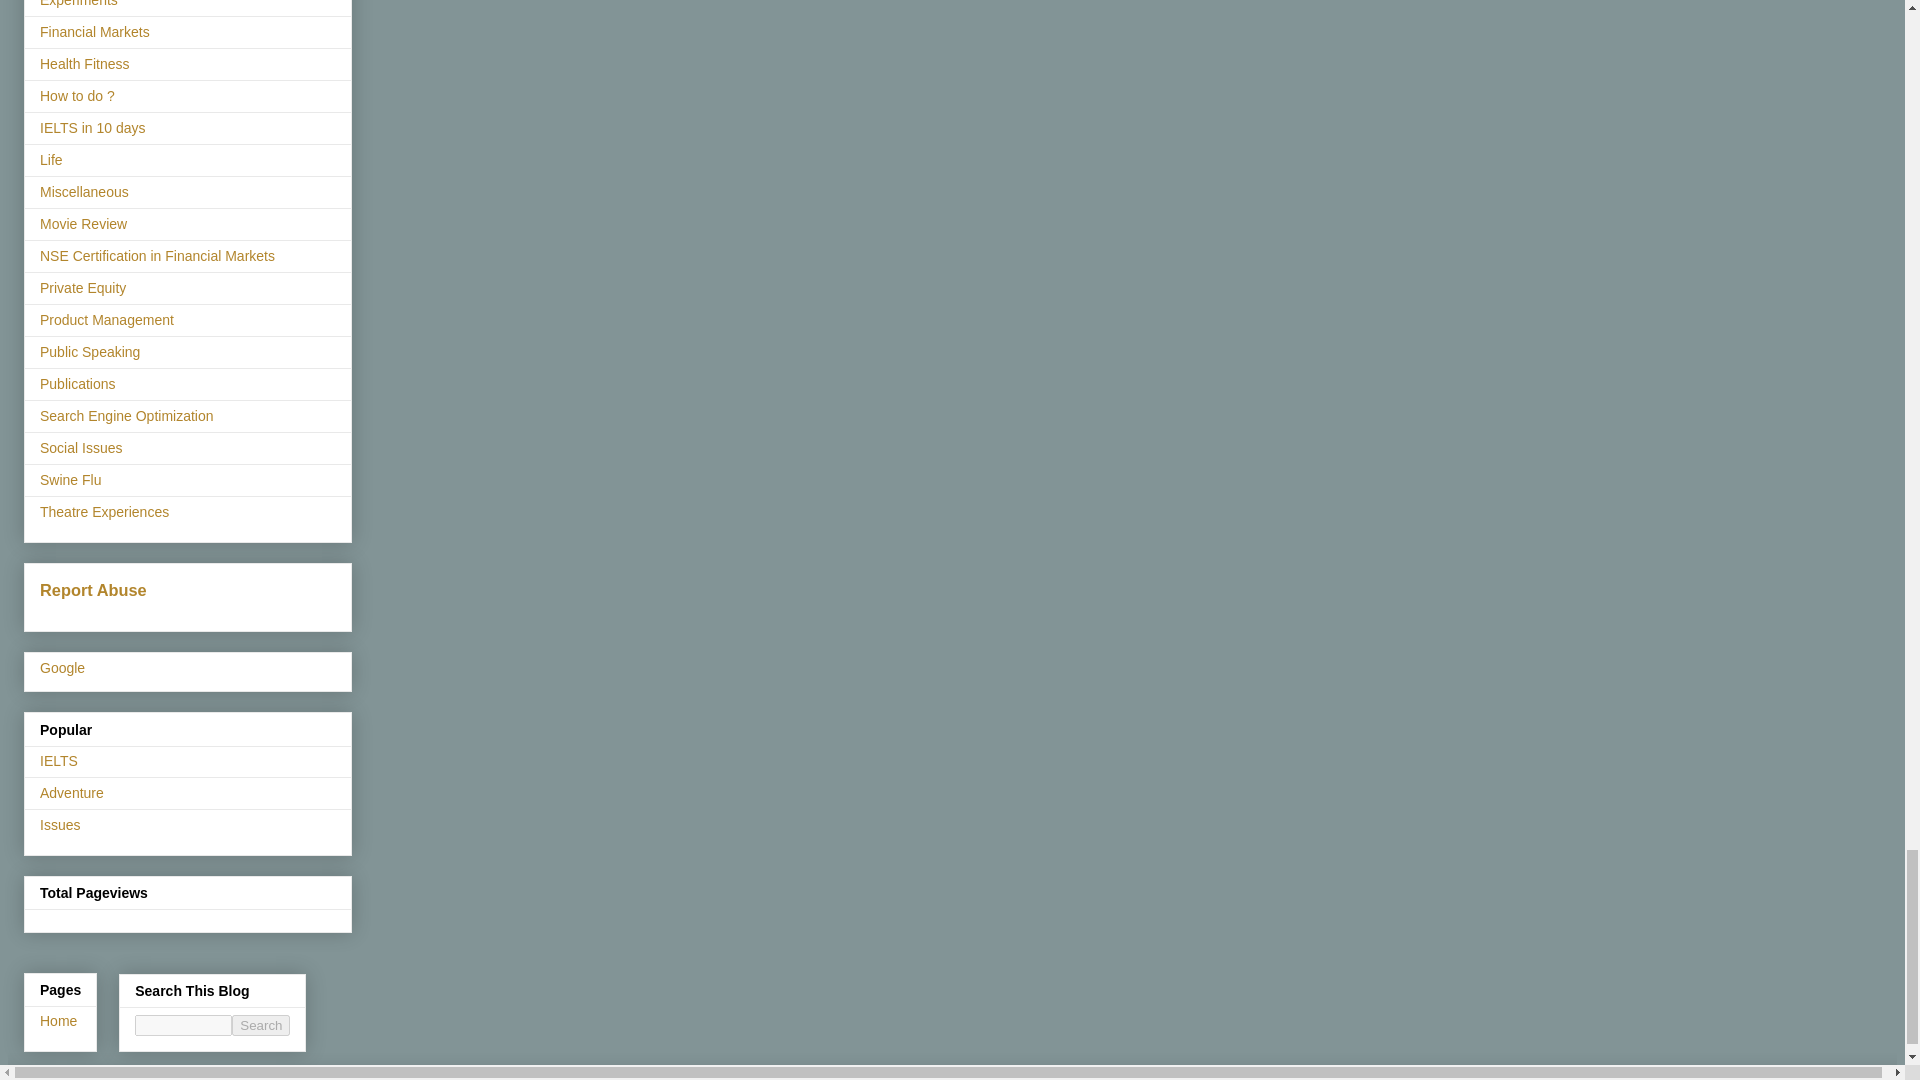  What do you see at coordinates (183, 1025) in the screenshot?
I see `search` at bounding box center [183, 1025].